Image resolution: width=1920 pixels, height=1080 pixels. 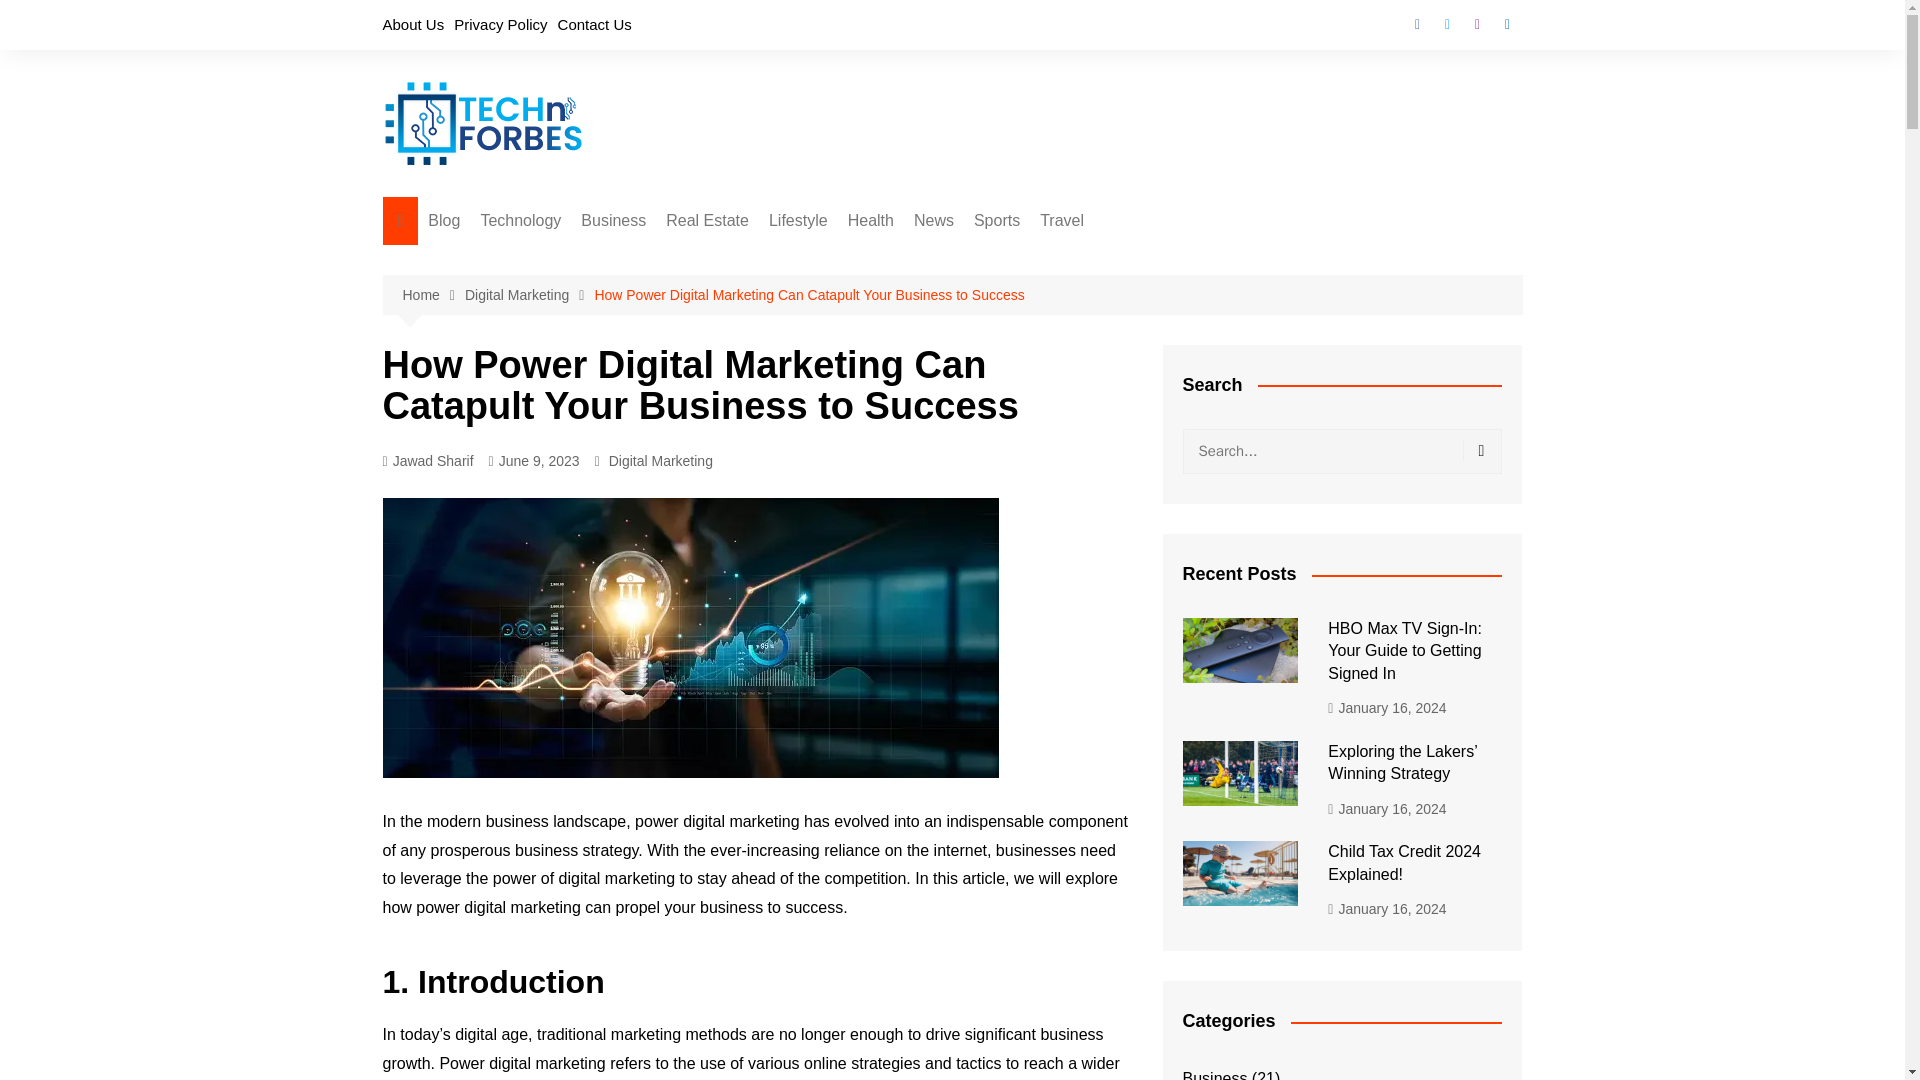 What do you see at coordinates (1506, 24) in the screenshot?
I see `Linkedin` at bounding box center [1506, 24].